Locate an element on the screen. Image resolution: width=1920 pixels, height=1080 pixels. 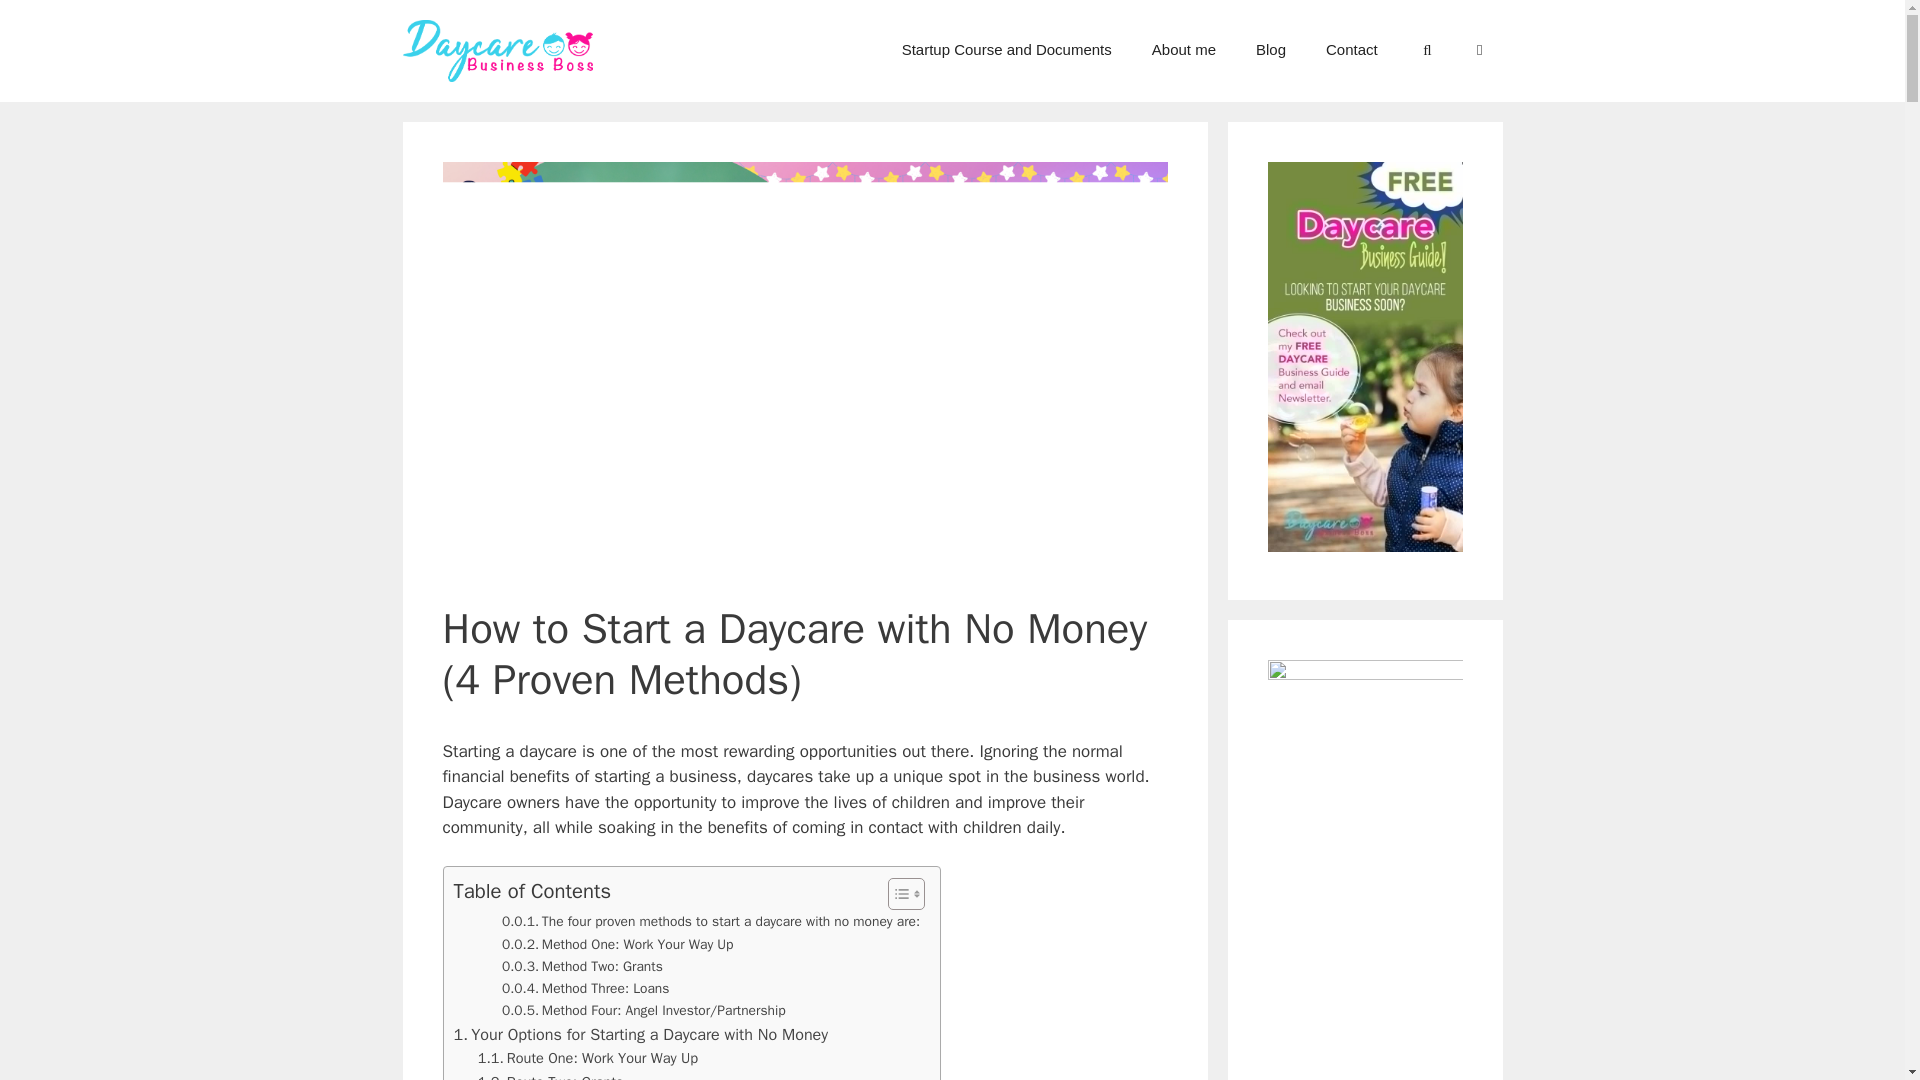
Method Three: Loans is located at coordinates (586, 989).